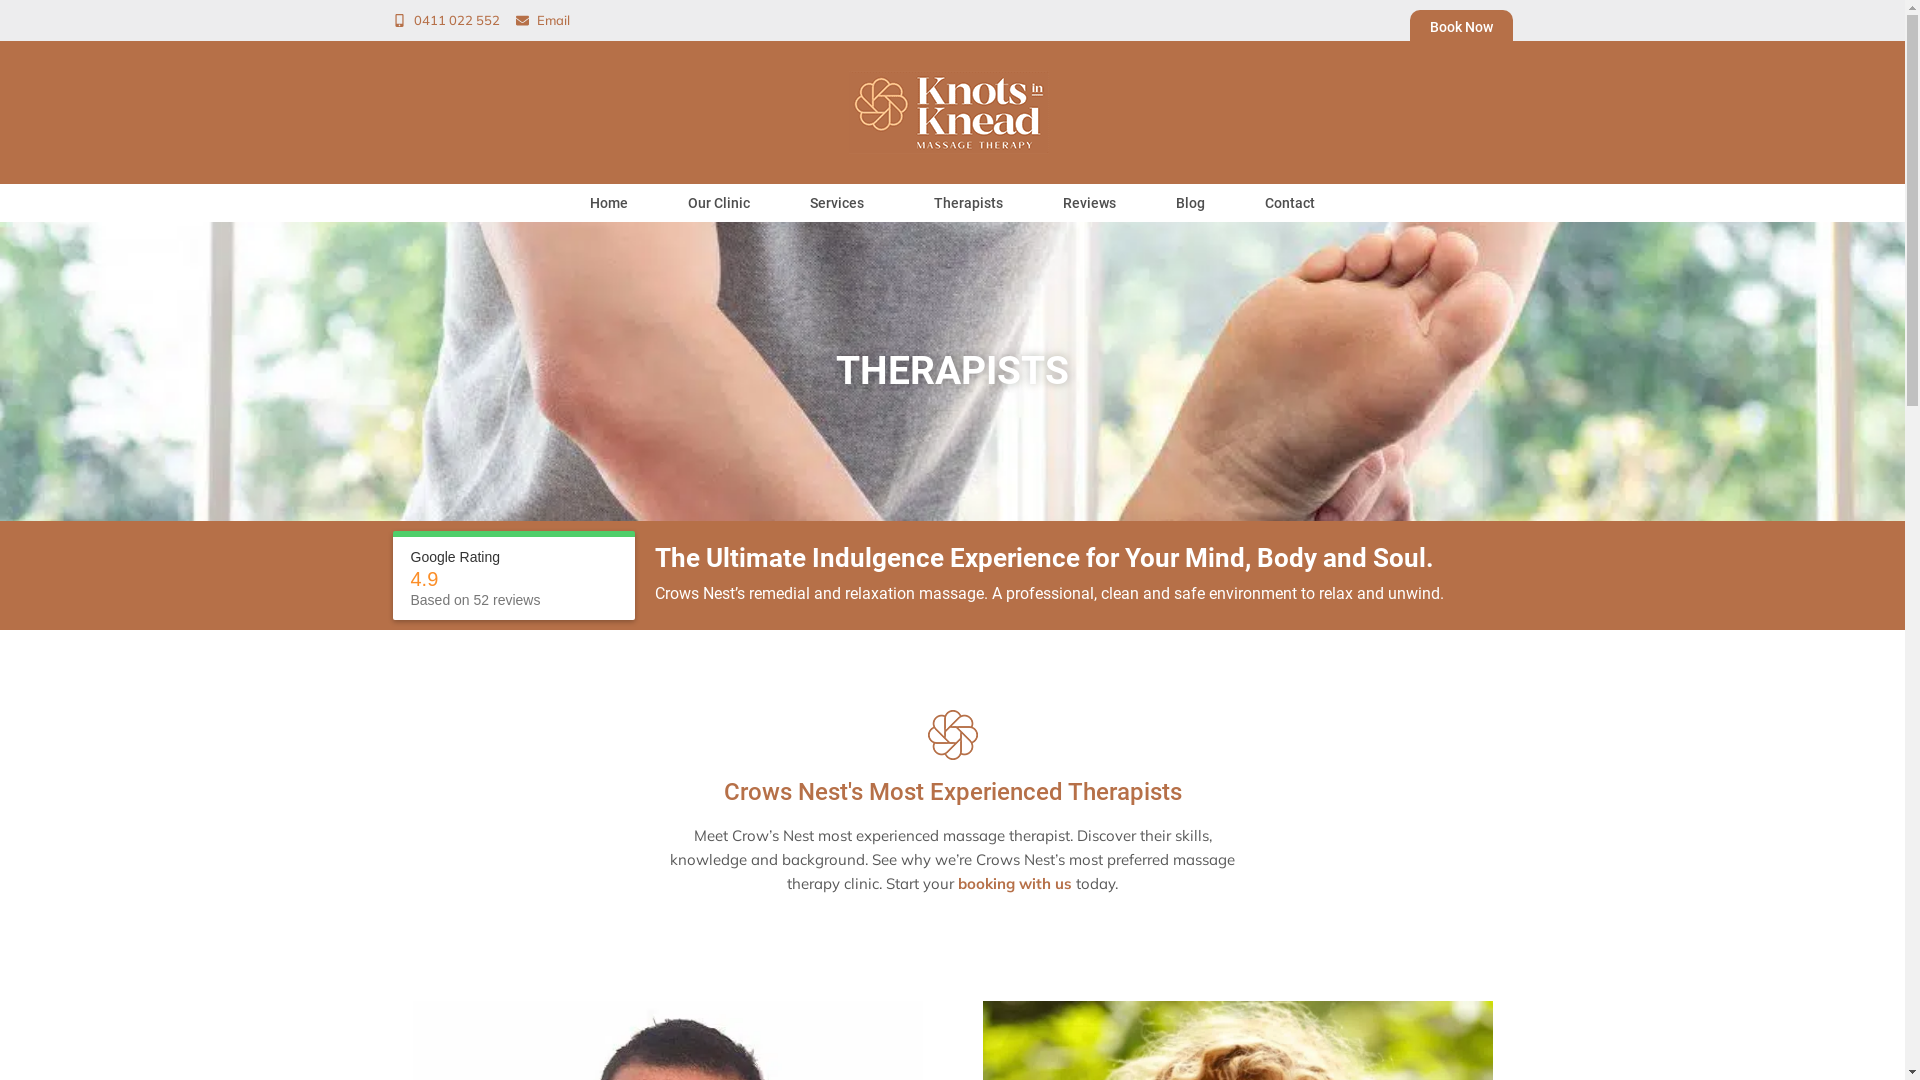 The width and height of the screenshot is (1920, 1080). I want to click on Therapists, so click(968, 203).